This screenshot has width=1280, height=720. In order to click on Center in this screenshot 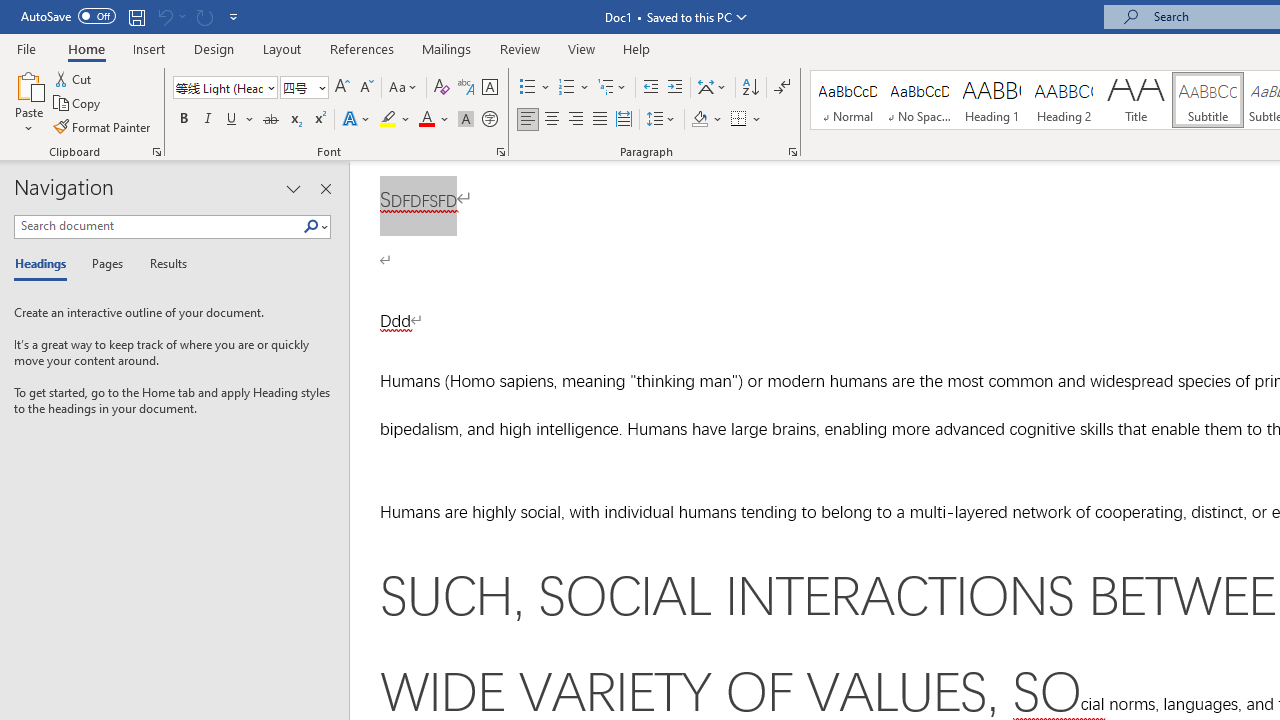, I will do `click(552, 120)`.